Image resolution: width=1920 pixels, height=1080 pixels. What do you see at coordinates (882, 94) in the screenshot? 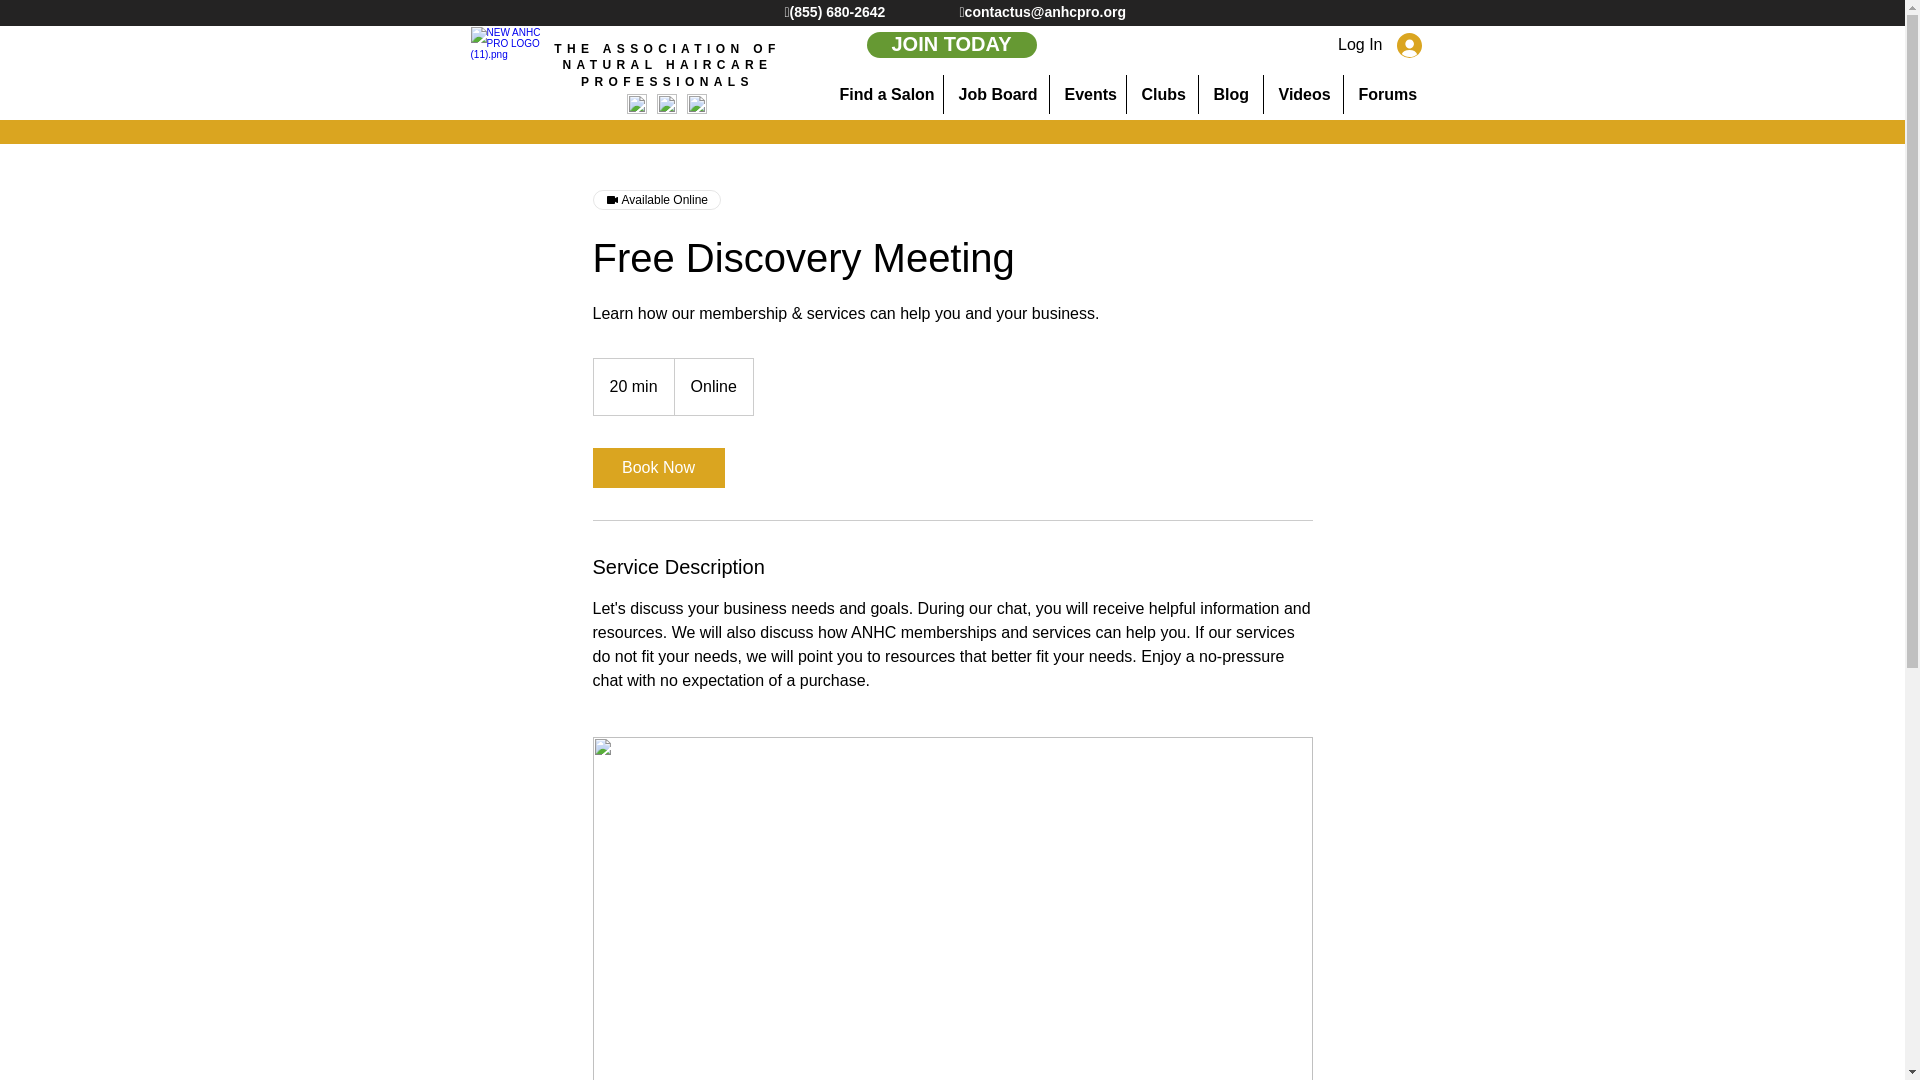
I see `Find a Salon` at bounding box center [882, 94].